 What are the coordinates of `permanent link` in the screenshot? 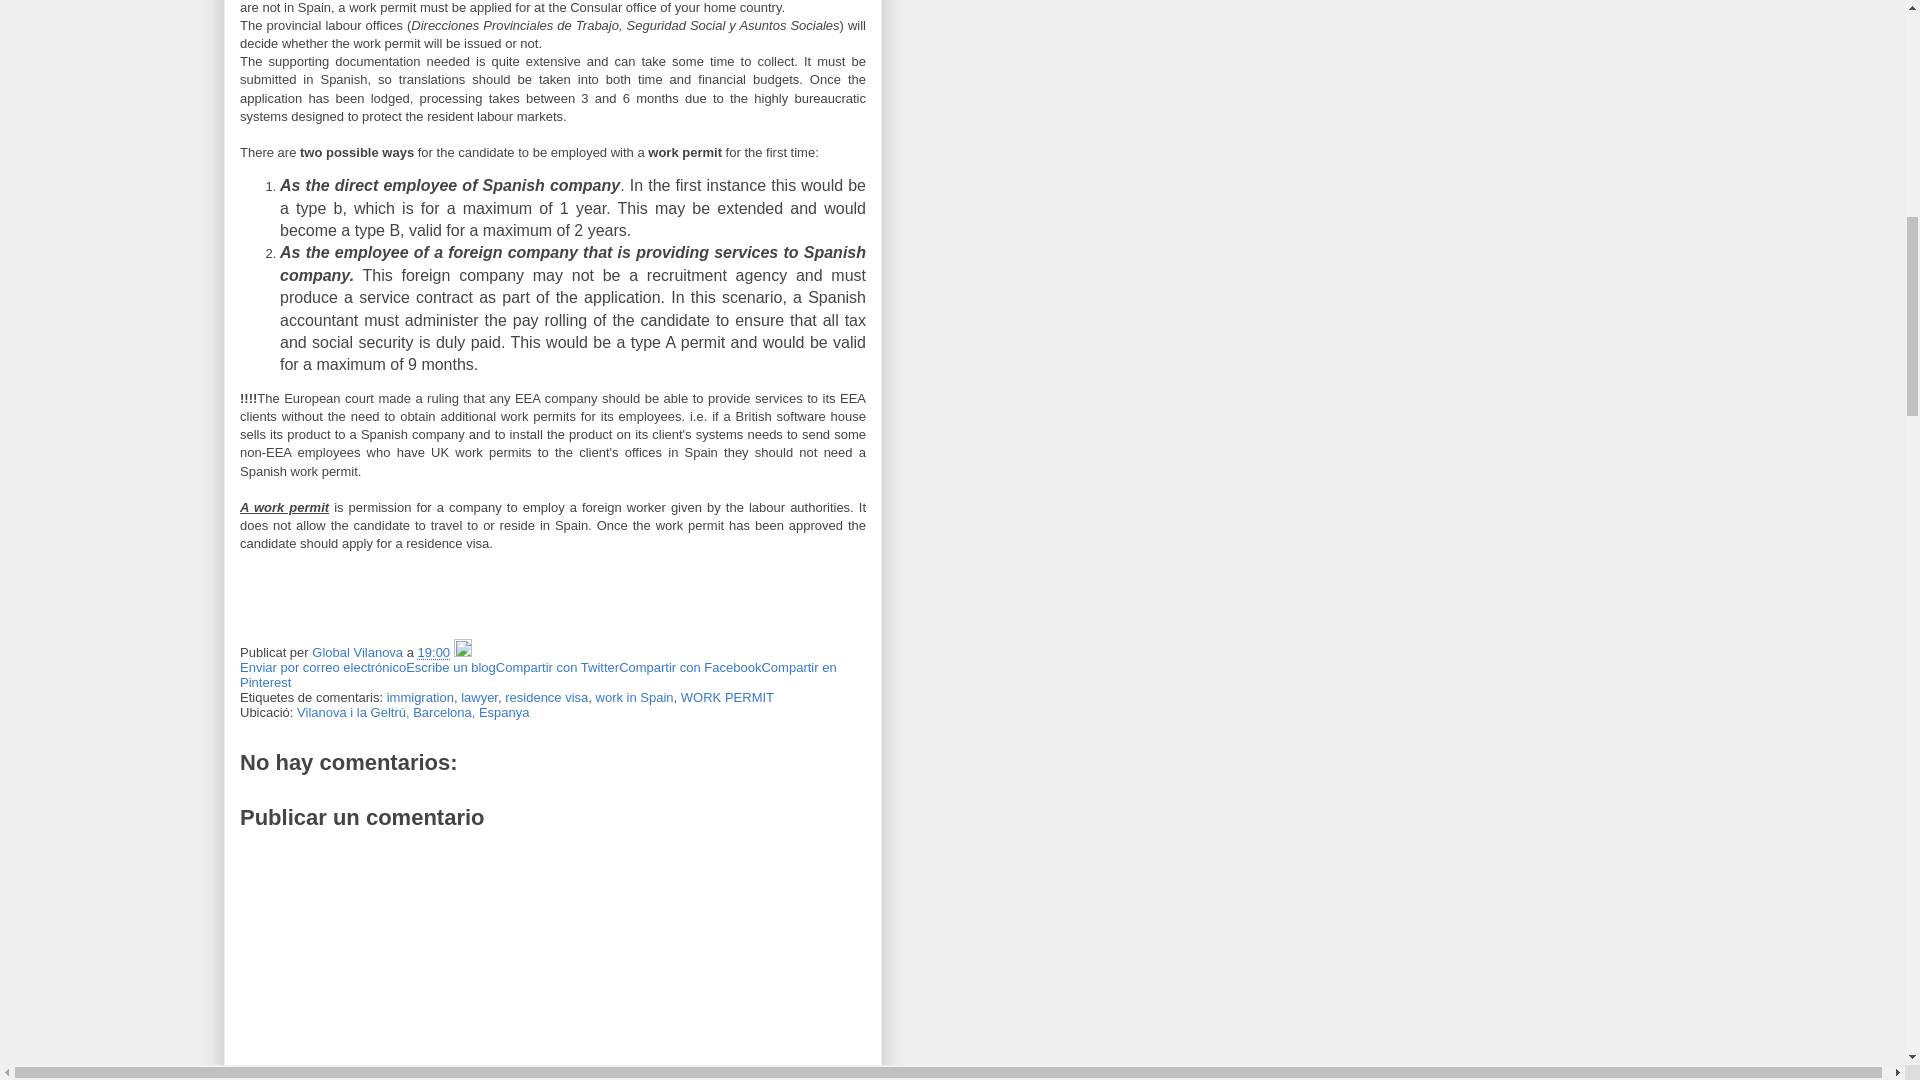 It's located at (434, 652).